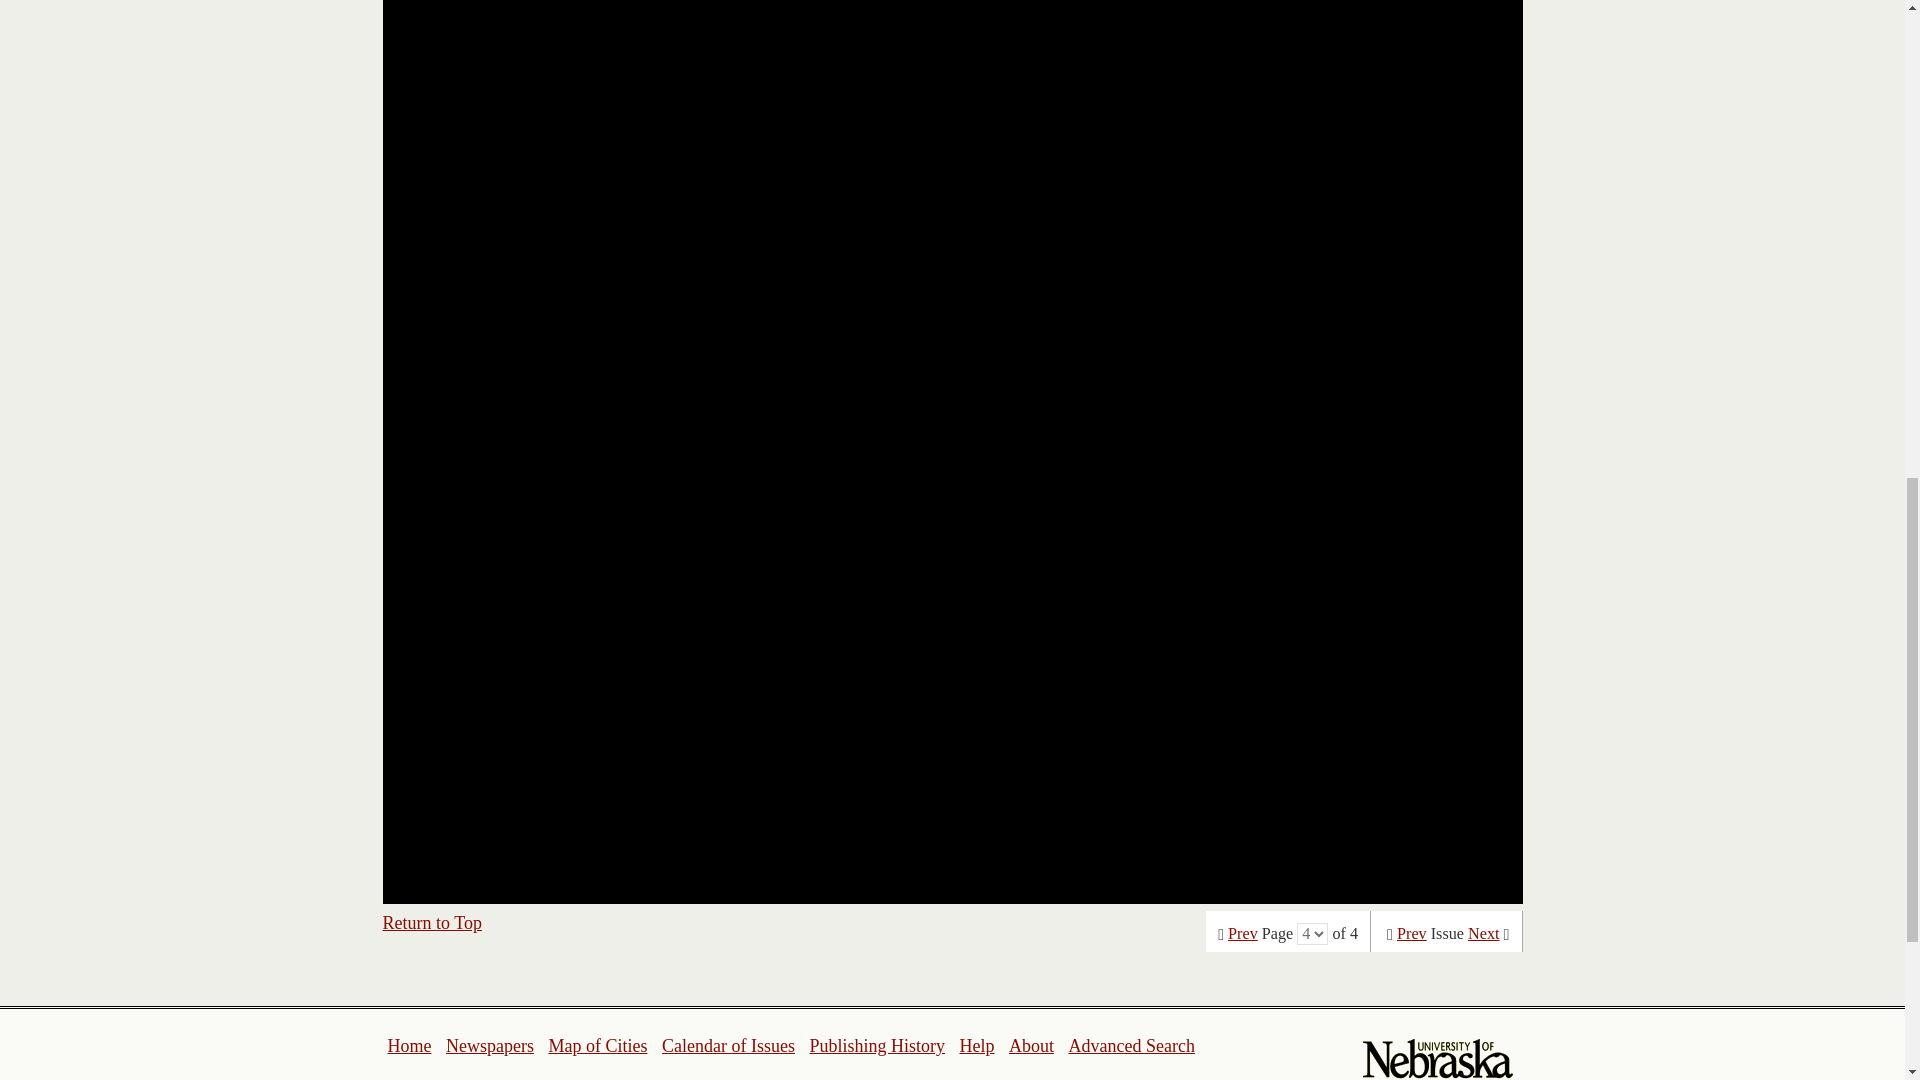 The image size is (1920, 1080). What do you see at coordinates (1130, 1046) in the screenshot?
I see `Advanced Search` at bounding box center [1130, 1046].